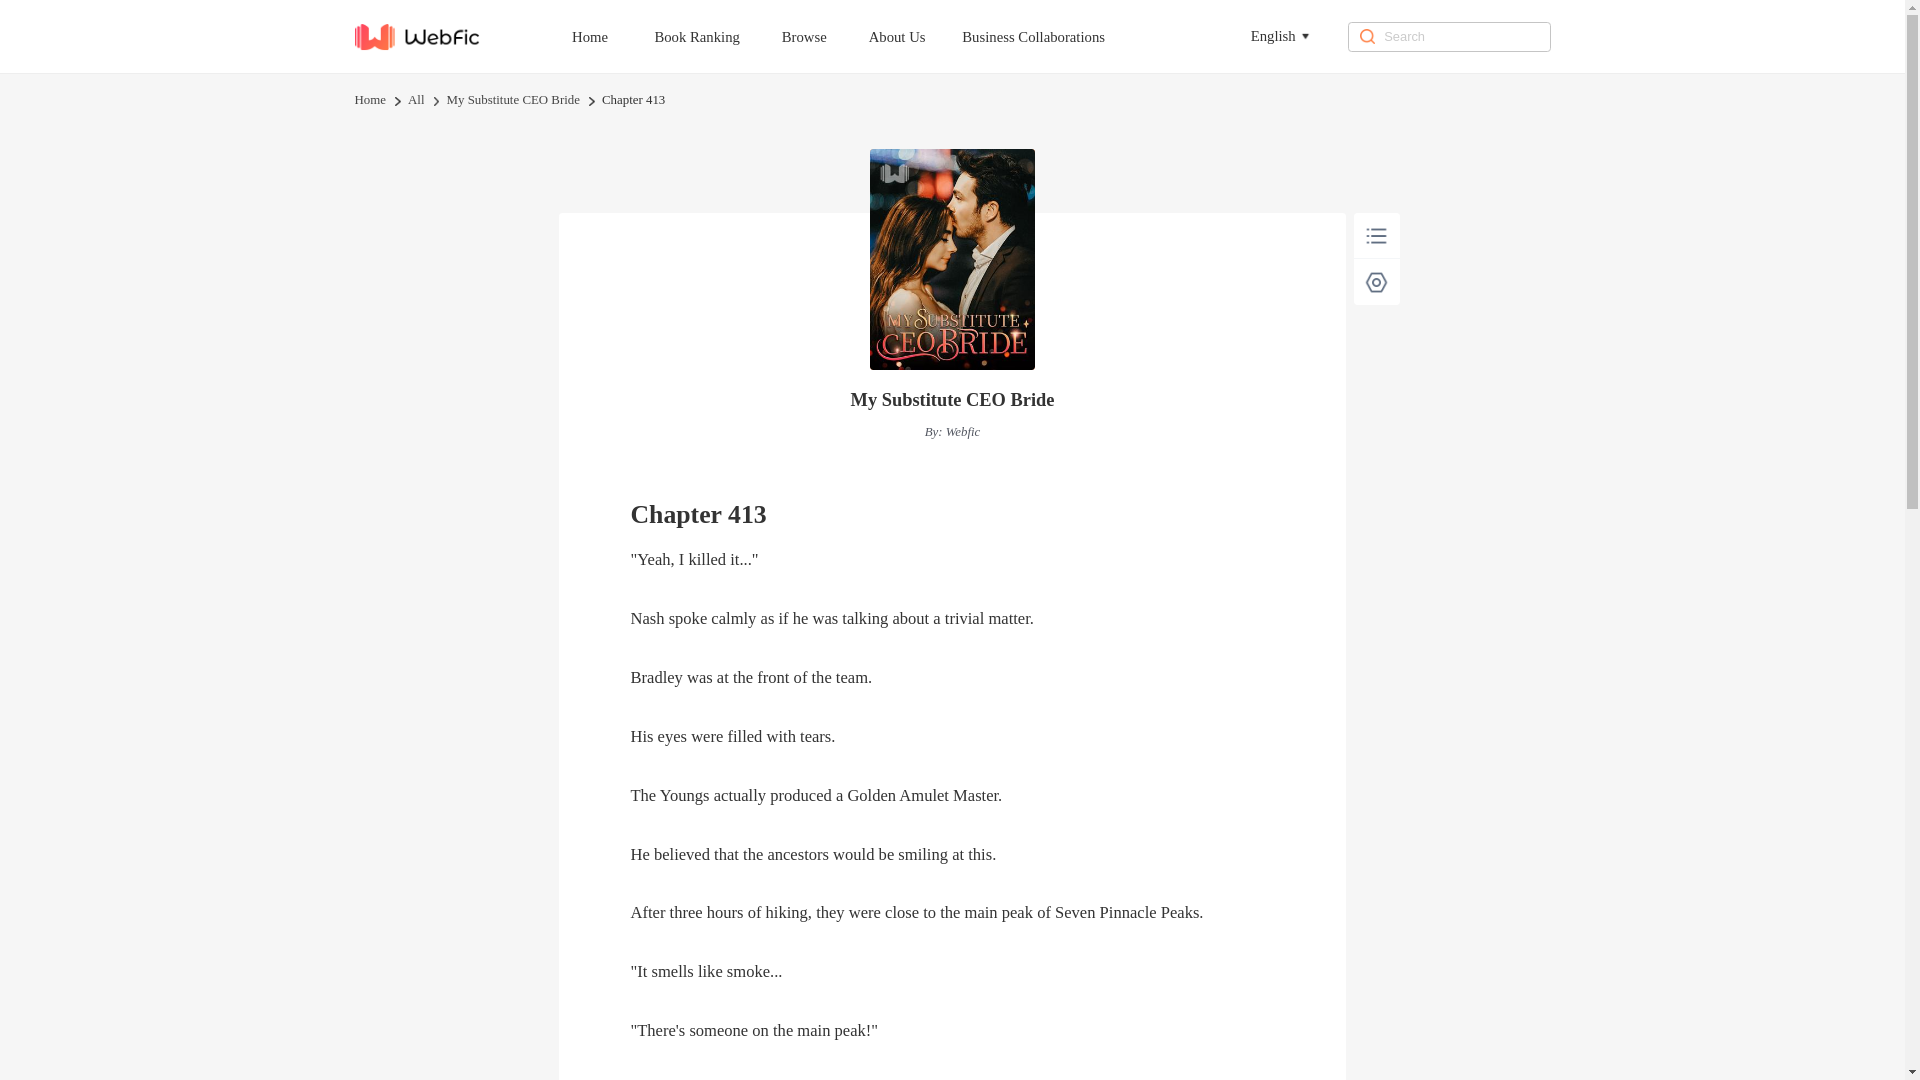 The width and height of the screenshot is (1920, 1080). I want to click on Book Ranking, so click(714, 36).